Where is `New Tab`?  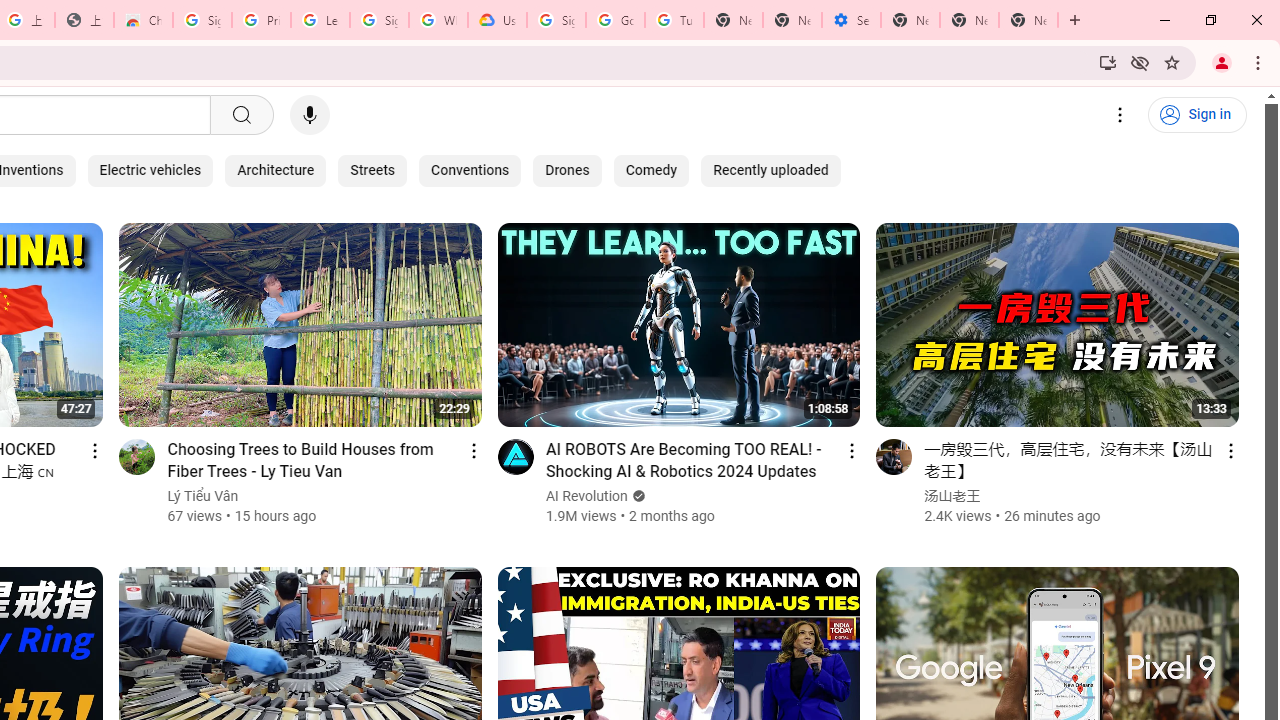
New Tab is located at coordinates (1028, 20).